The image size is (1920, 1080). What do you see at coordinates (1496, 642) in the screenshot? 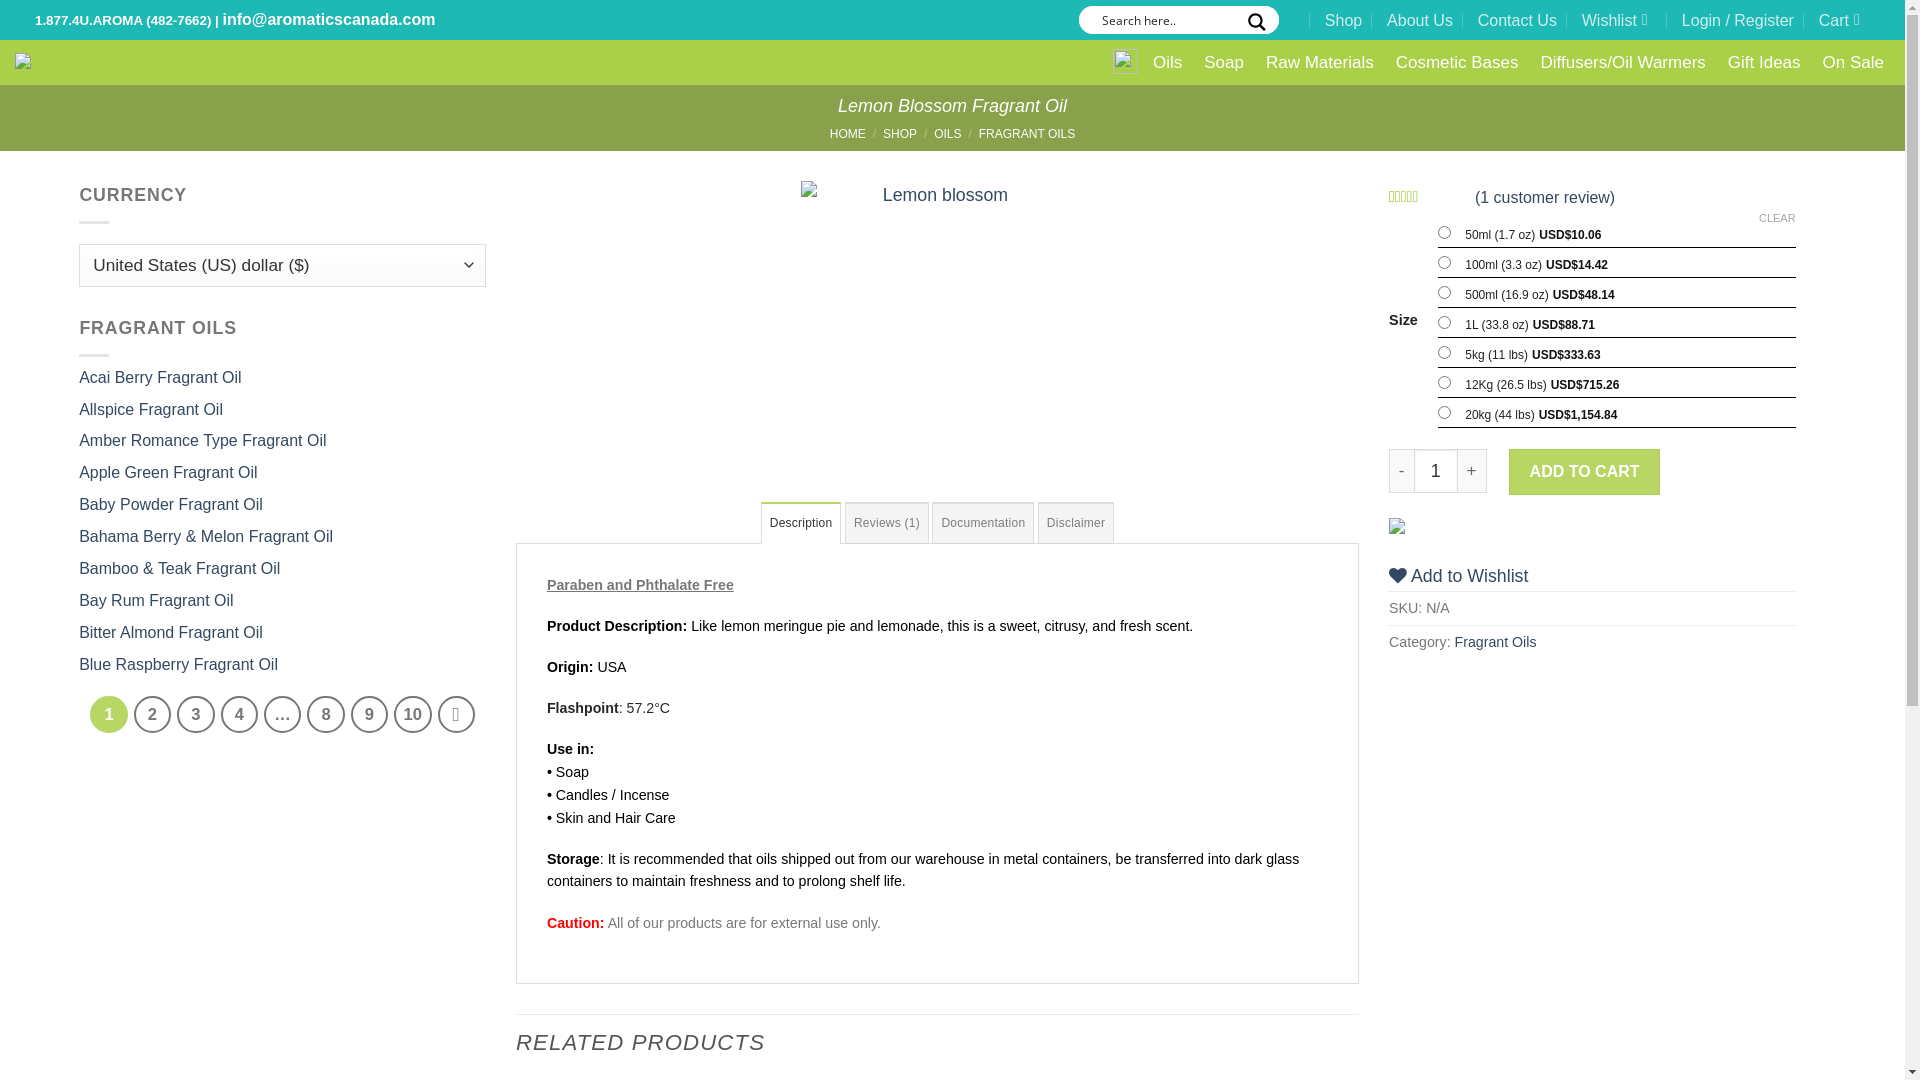
I see `Fragrant Oils` at bounding box center [1496, 642].